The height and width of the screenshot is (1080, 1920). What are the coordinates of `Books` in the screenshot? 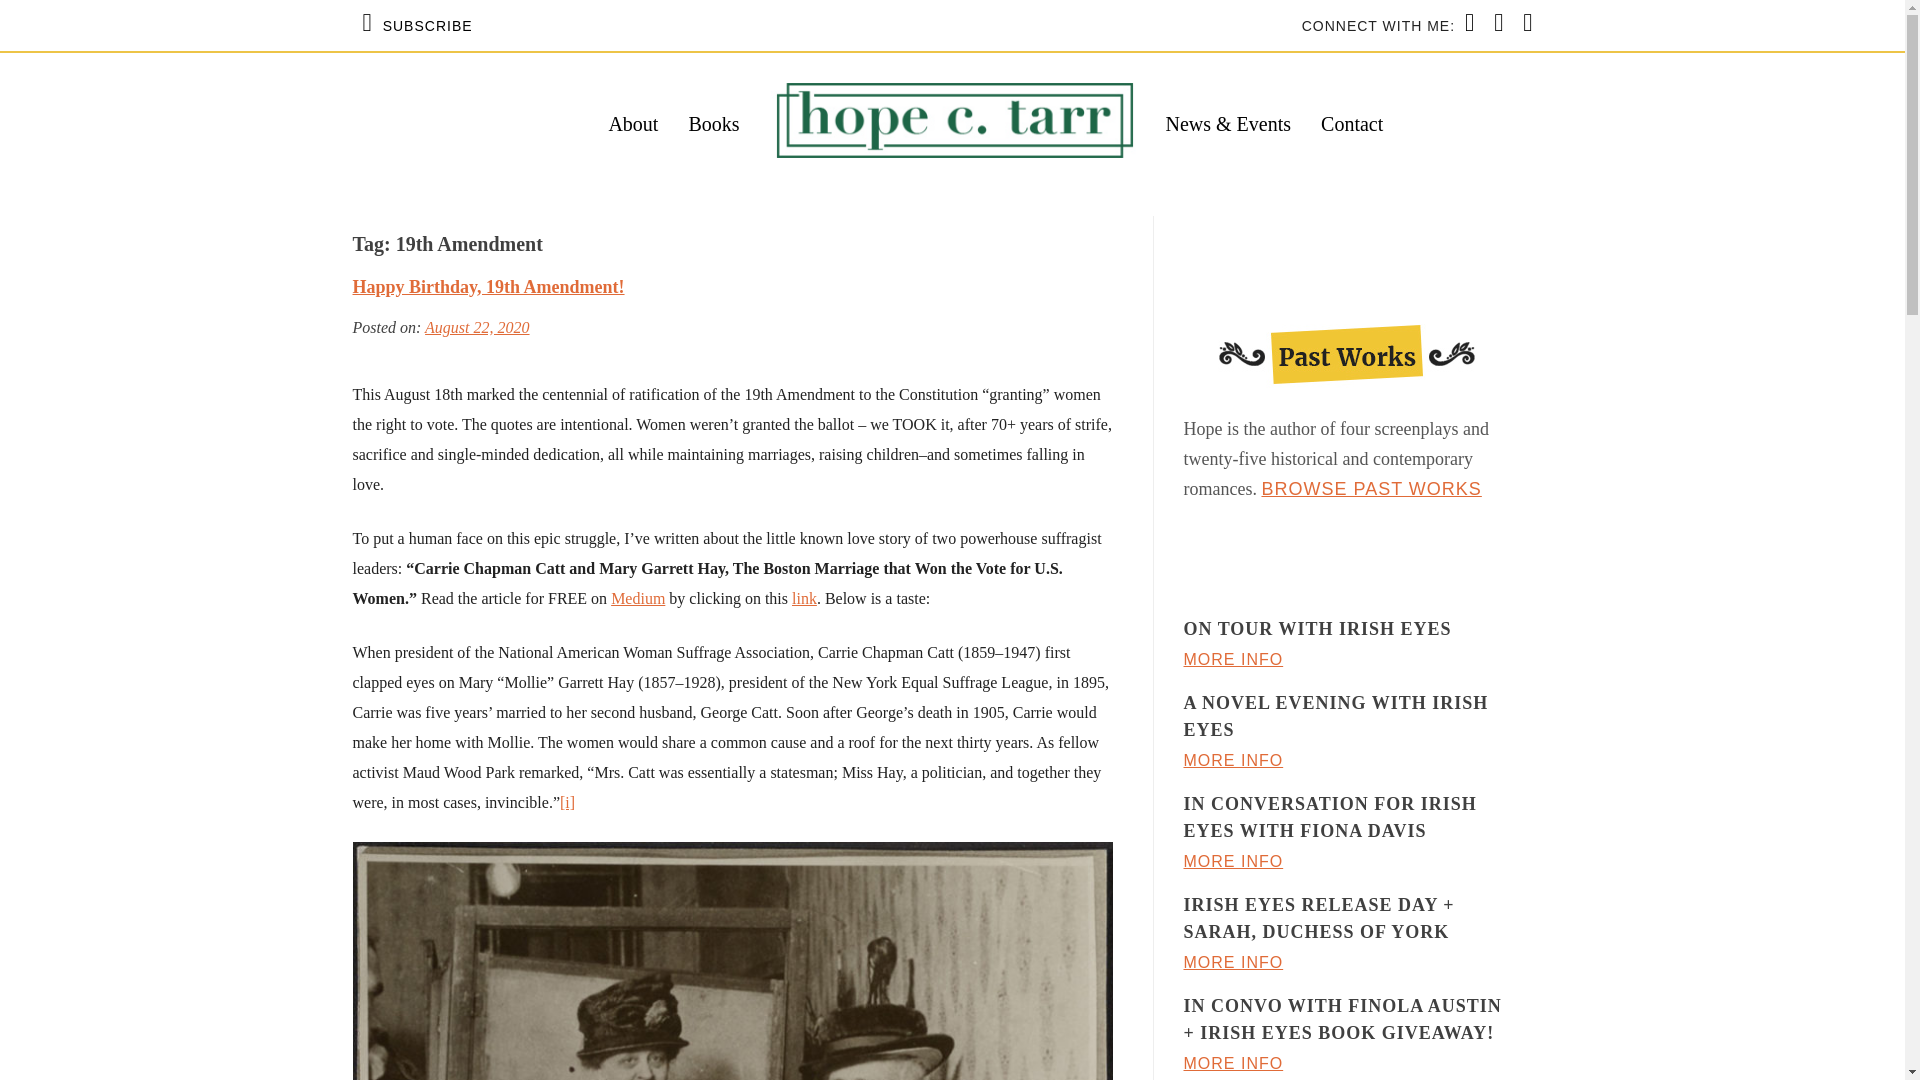 It's located at (714, 124).